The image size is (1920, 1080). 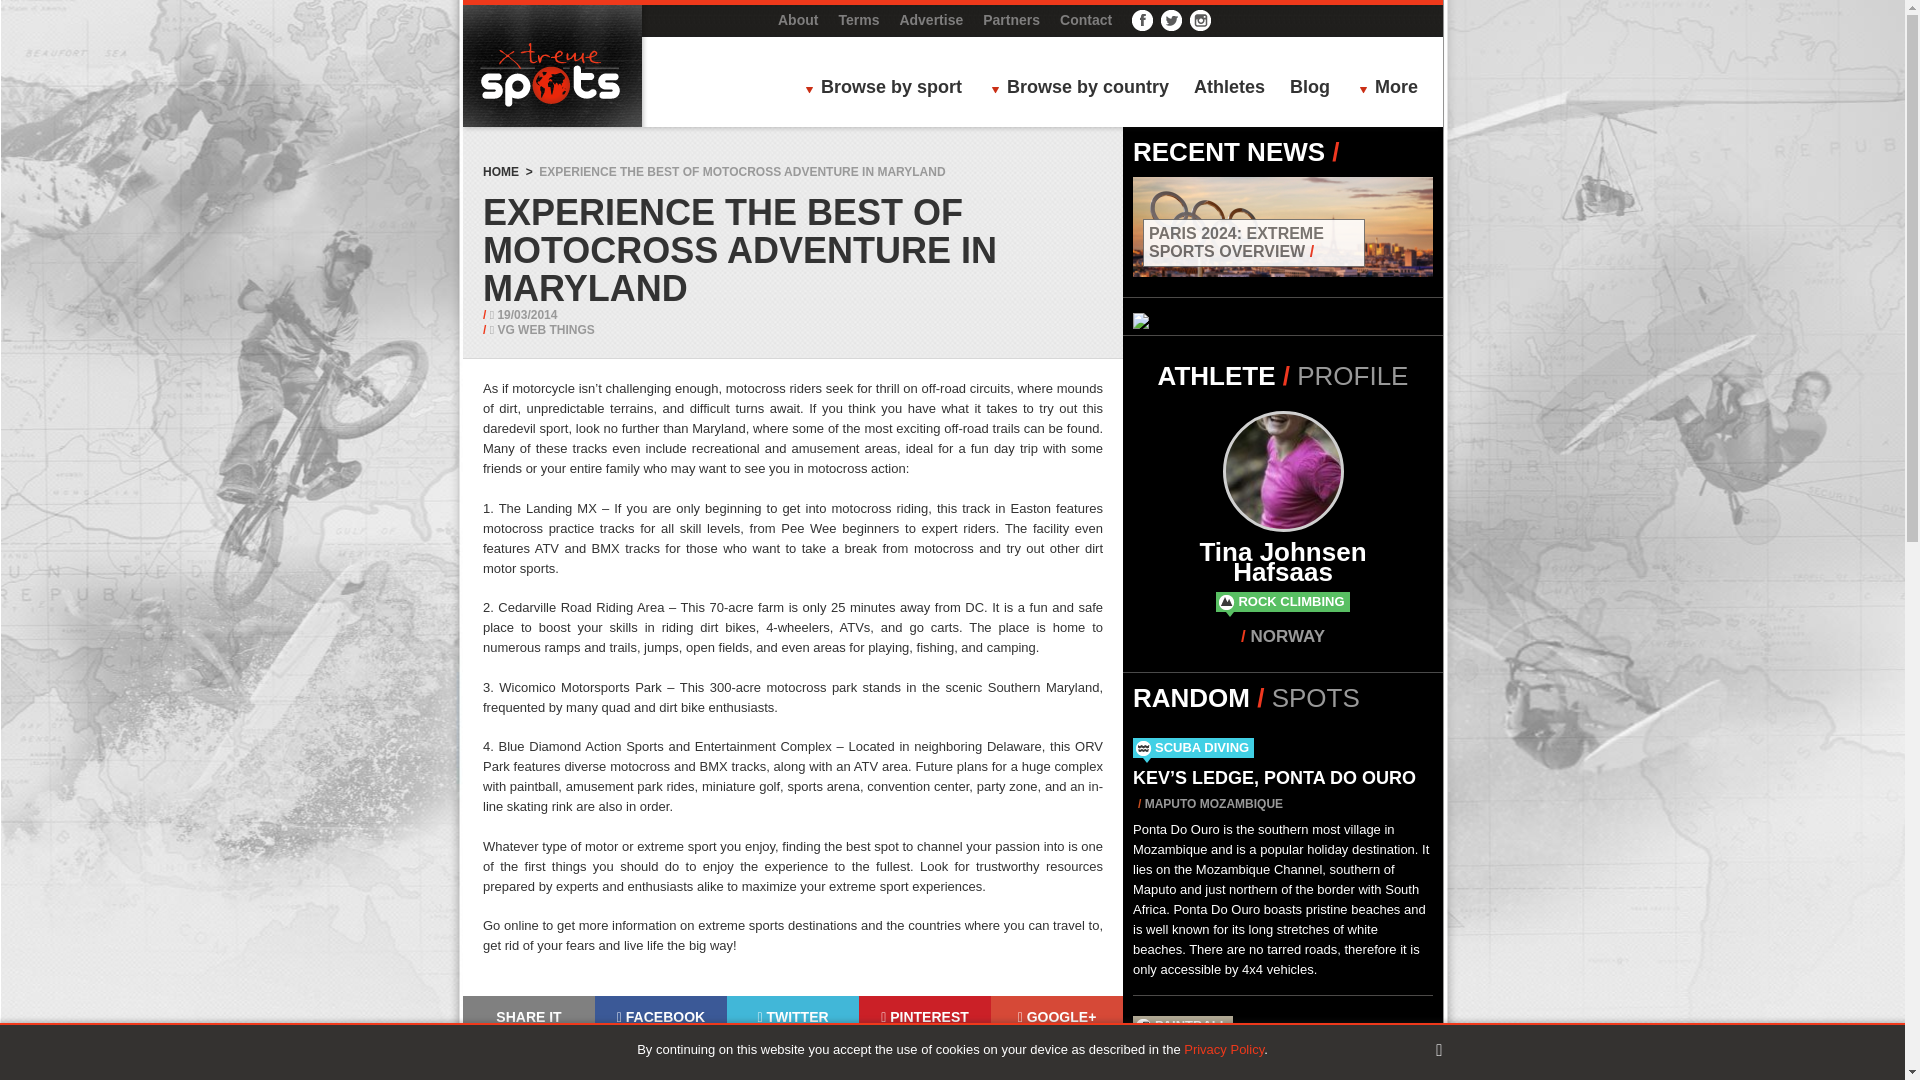 What do you see at coordinates (1255, 1056) in the screenshot?
I see `View this spot` at bounding box center [1255, 1056].